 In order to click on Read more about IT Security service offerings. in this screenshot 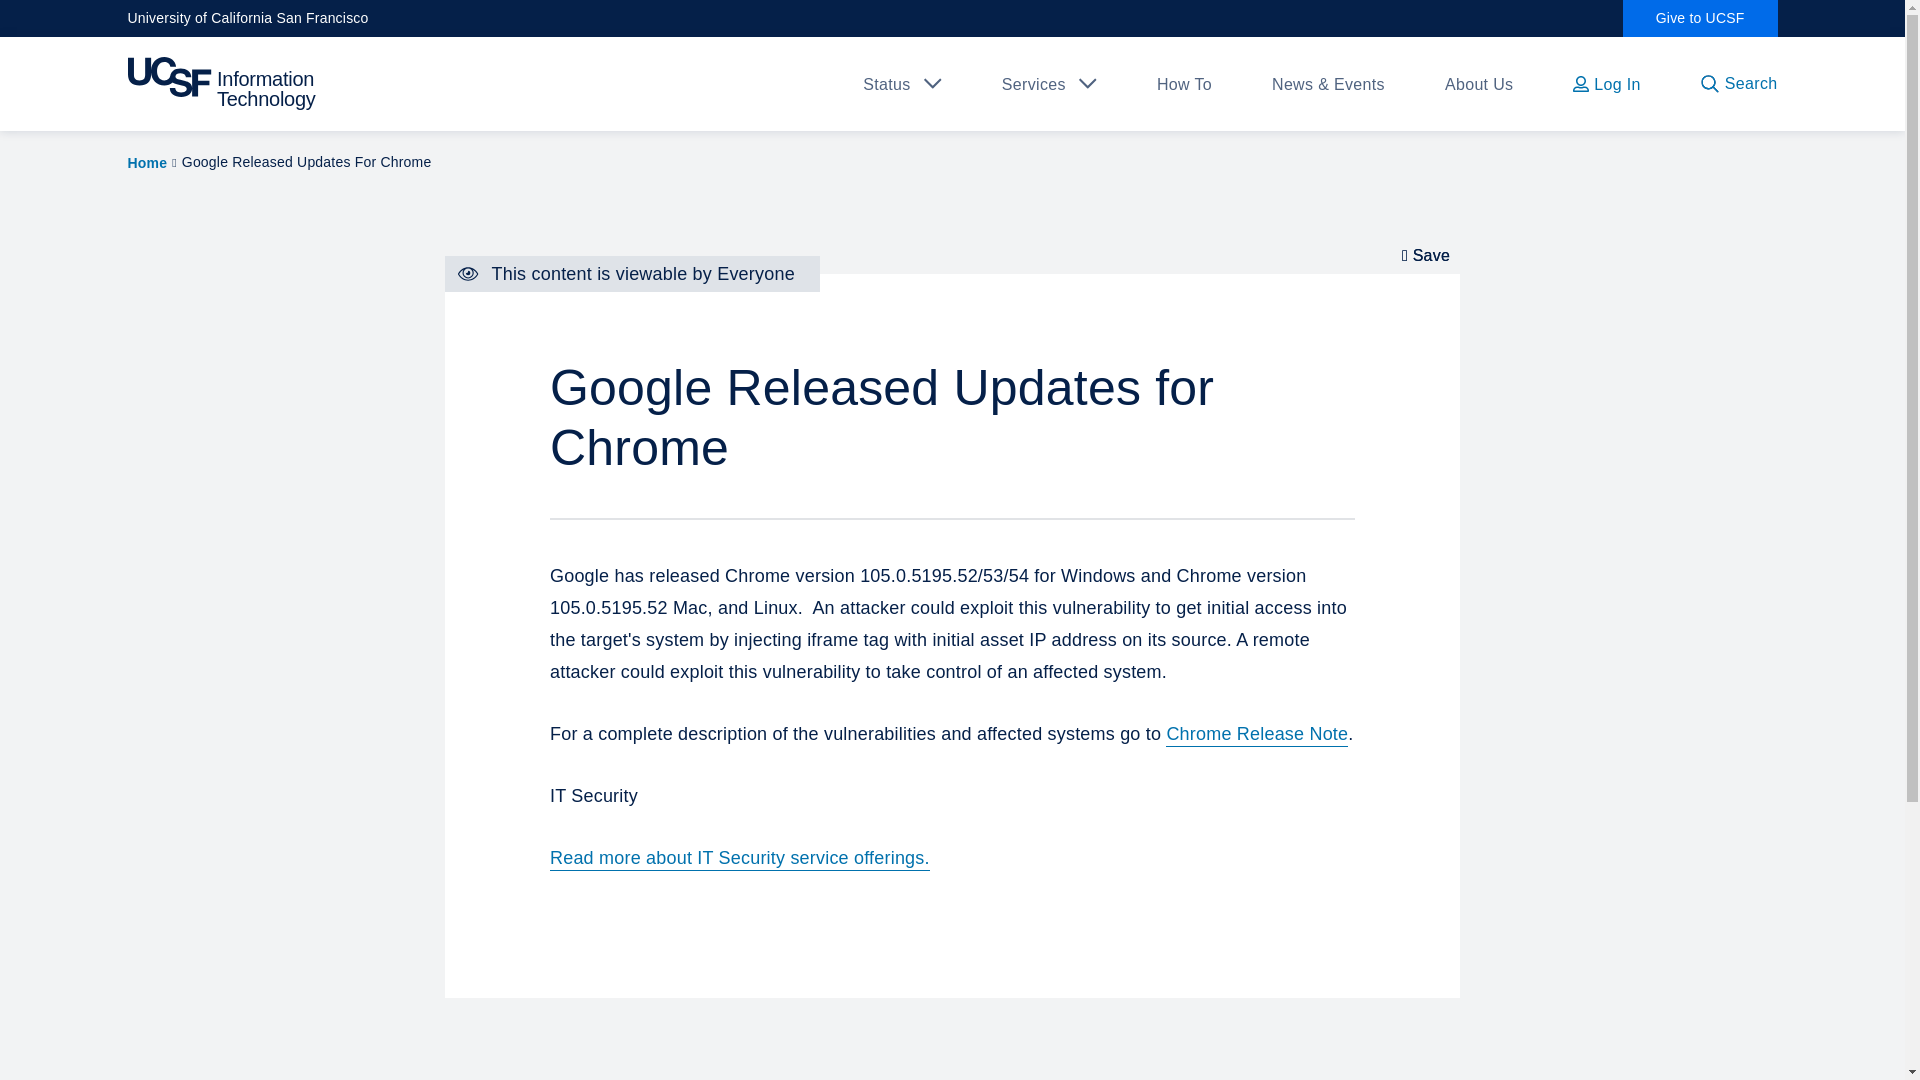, I will do `click(739, 858)`.